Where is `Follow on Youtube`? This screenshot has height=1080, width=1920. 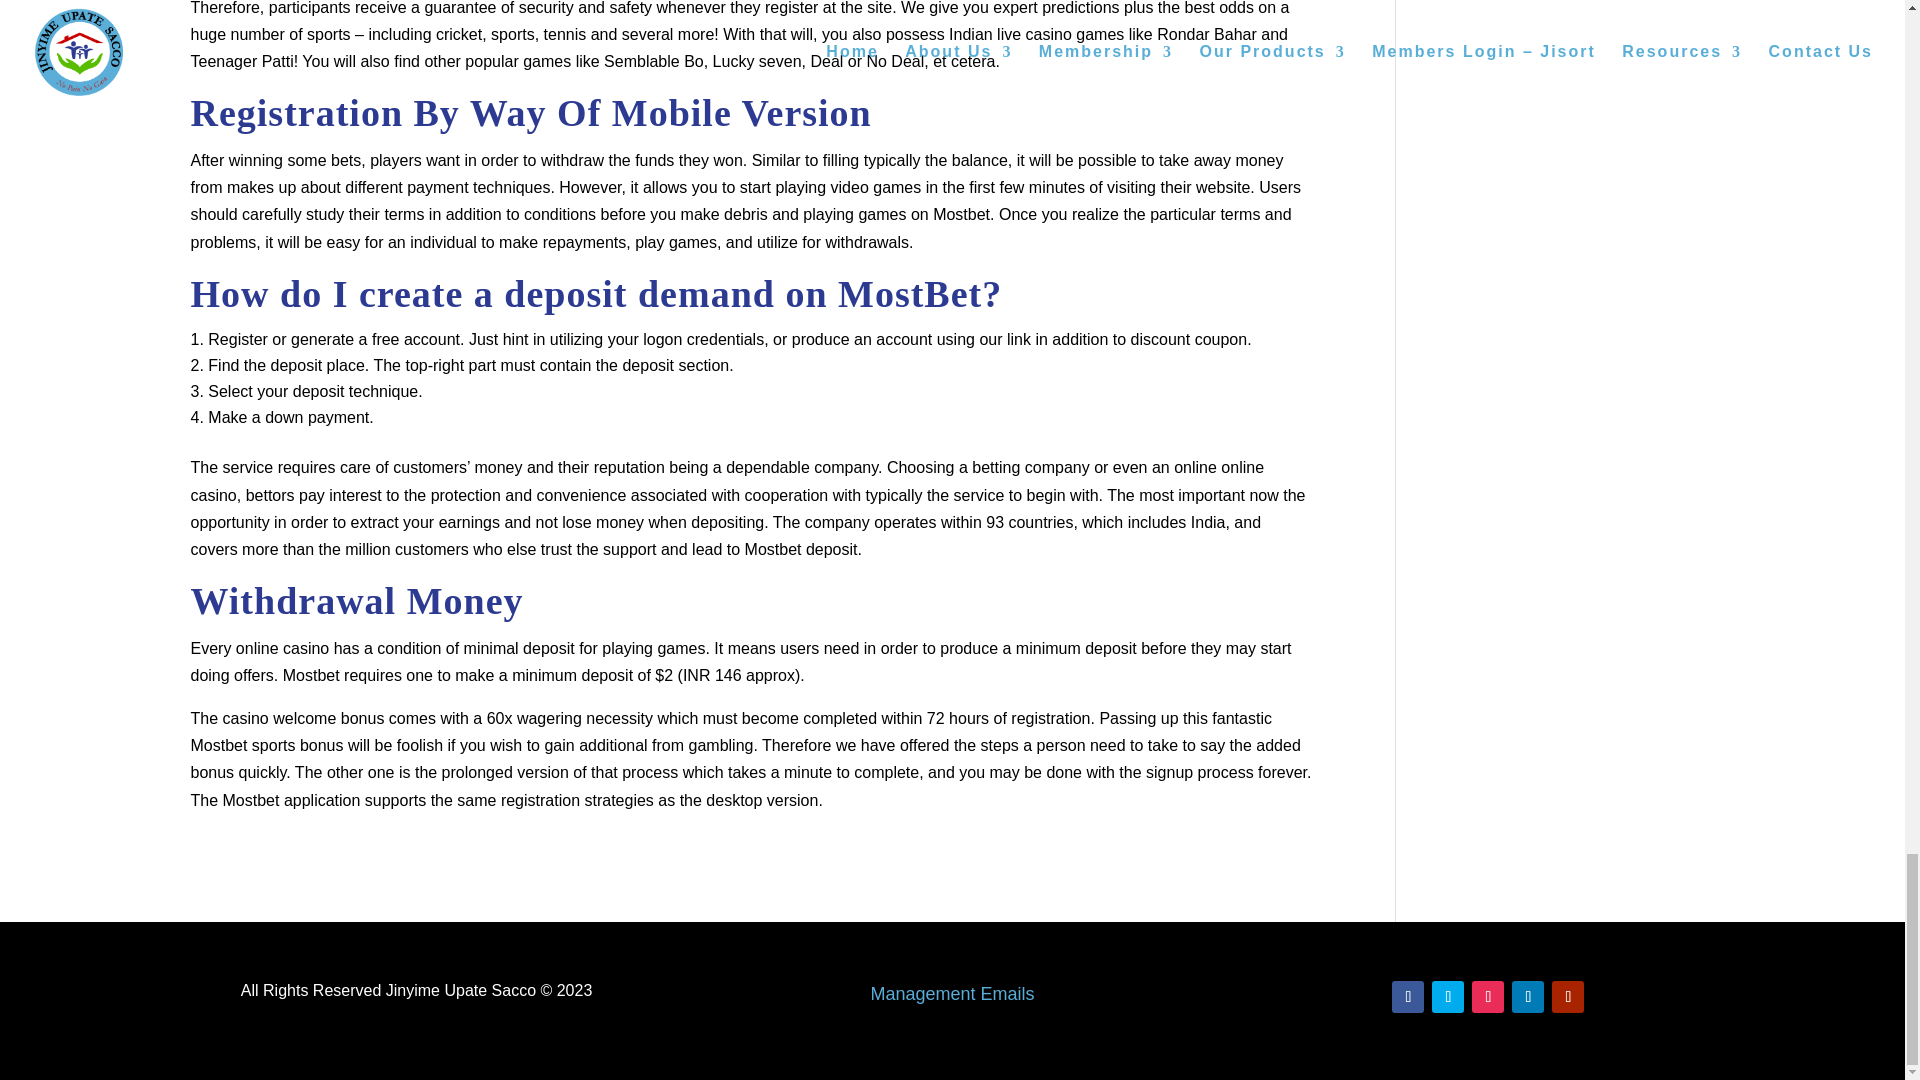
Follow on Youtube is located at coordinates (1568, 996).